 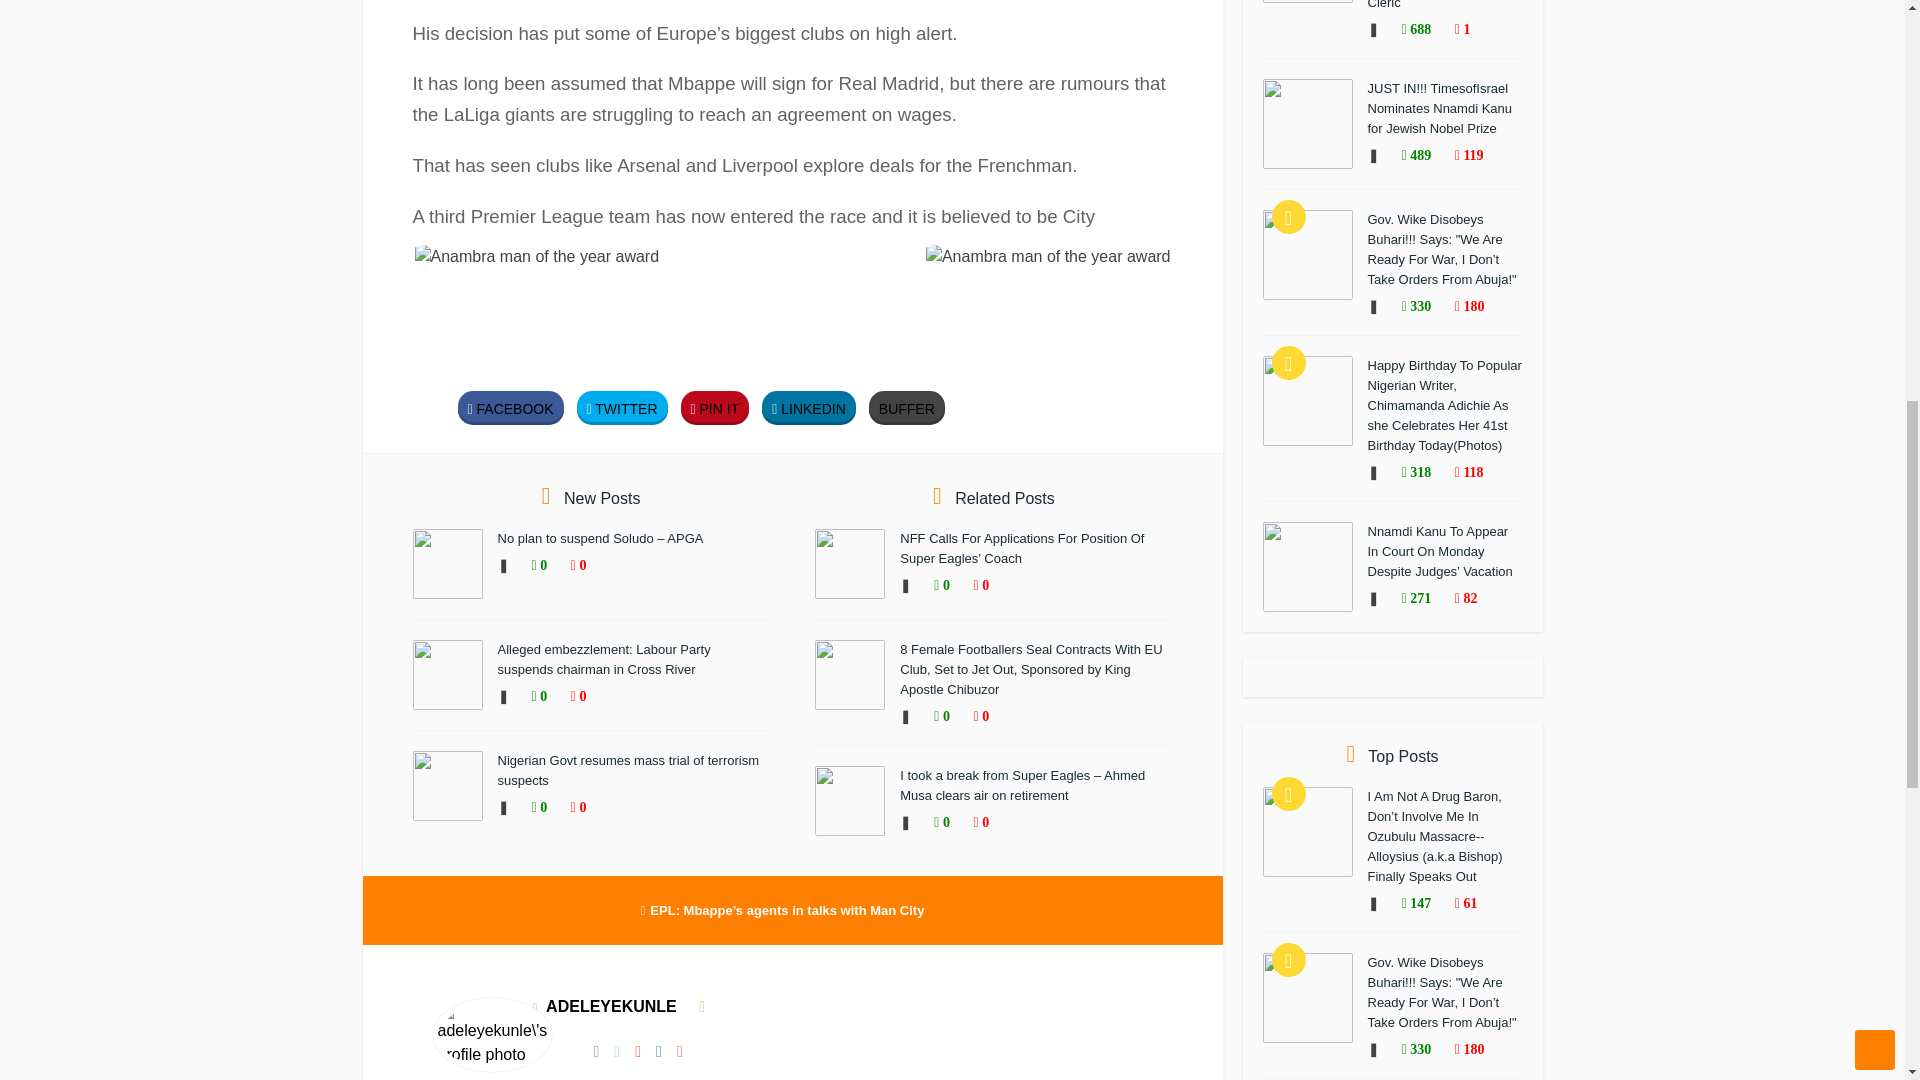 What do you see at coordinates (611, 1006) in the screenshot?
I see `Posts by adeleyekunle` at bounding box center [611, 1006].